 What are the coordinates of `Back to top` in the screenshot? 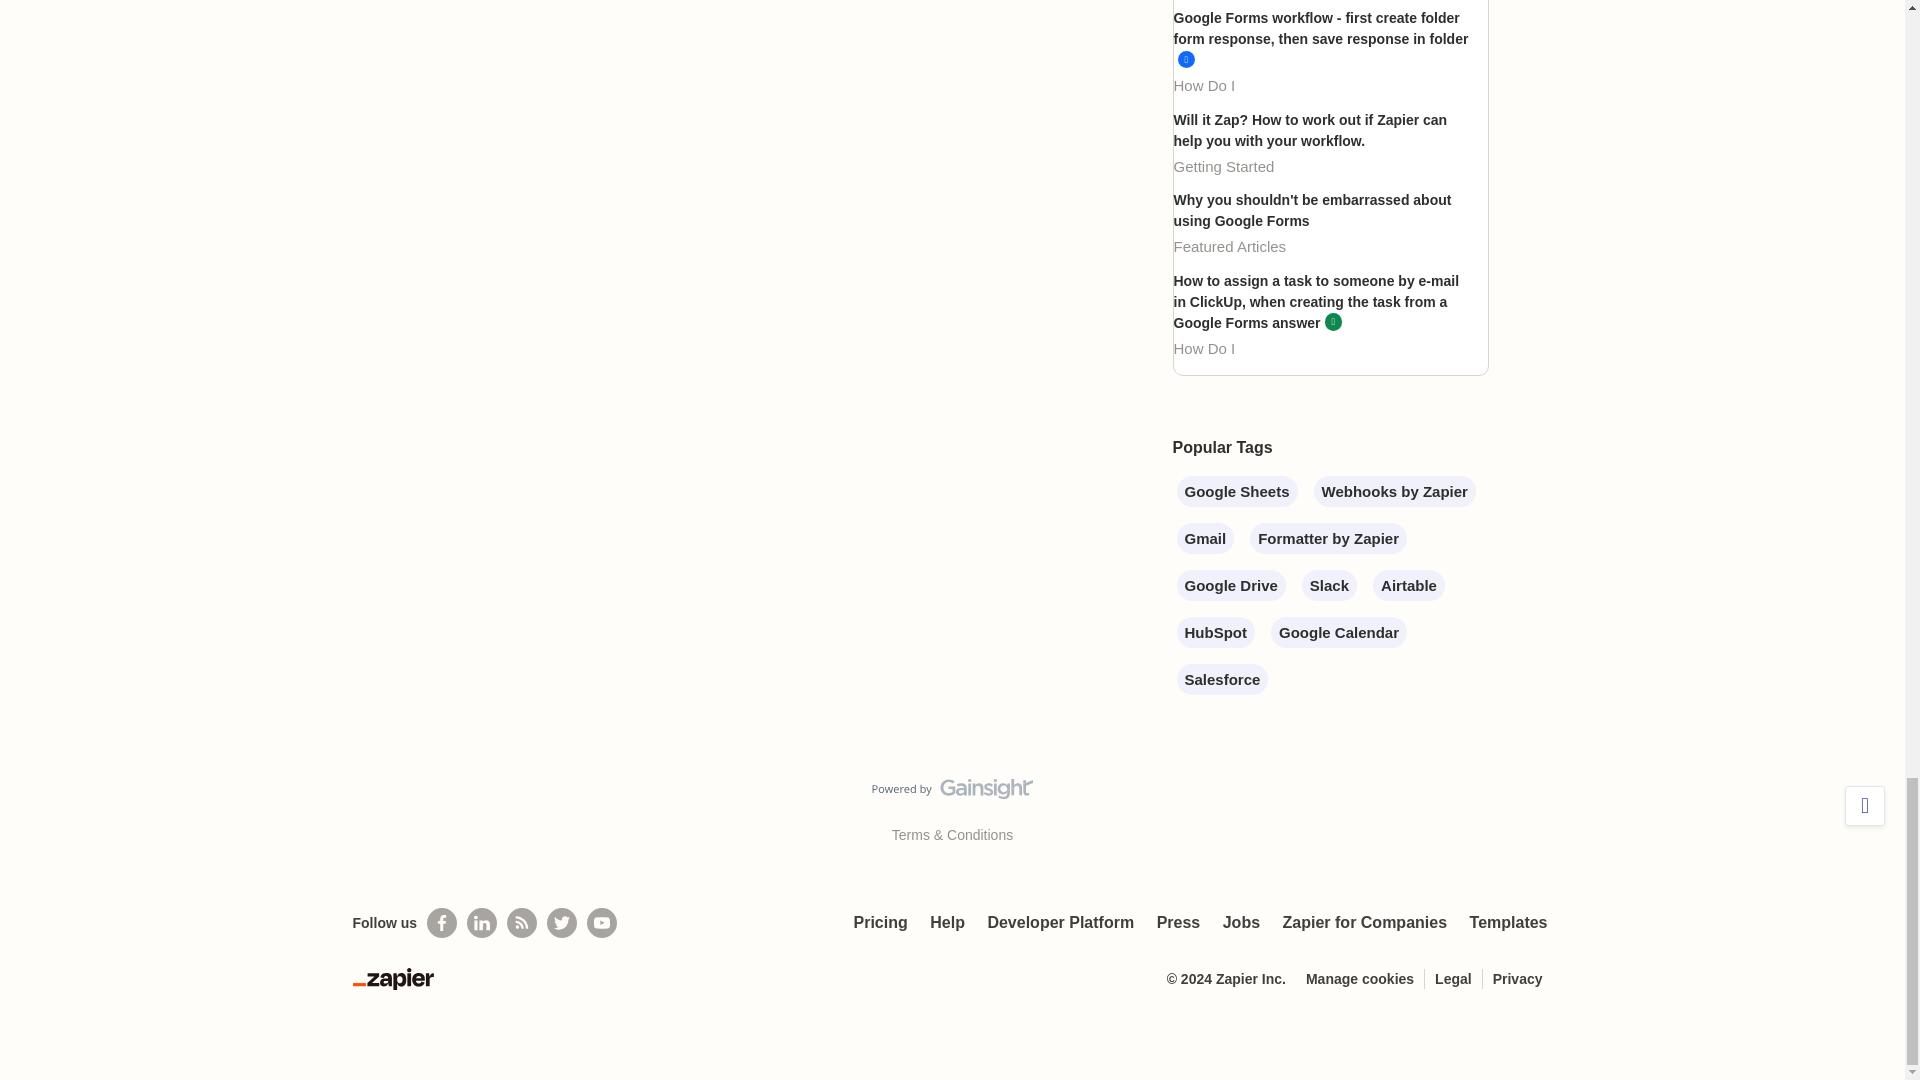 It's located at (1865, 806).